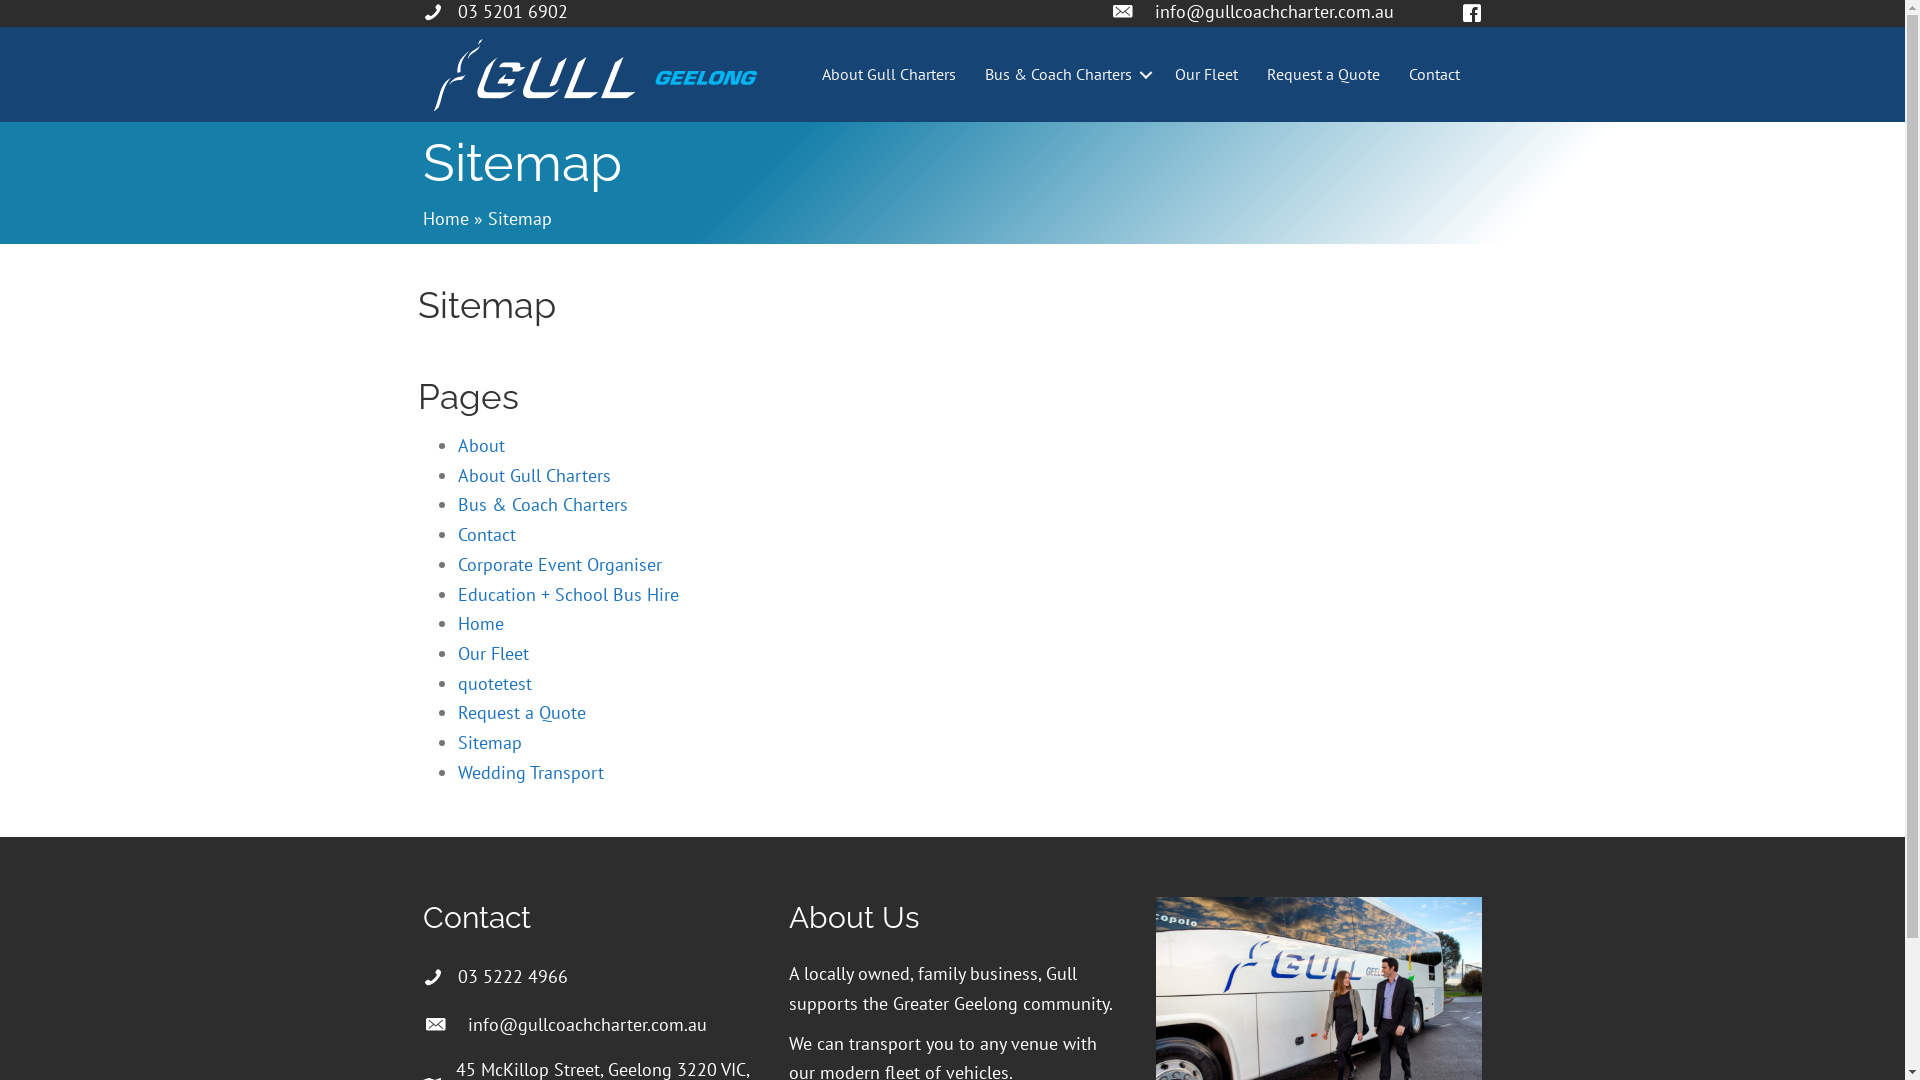 This screenshot has width=1920, height=1080. I want to click on About Gull Charters, so click(534, 476).